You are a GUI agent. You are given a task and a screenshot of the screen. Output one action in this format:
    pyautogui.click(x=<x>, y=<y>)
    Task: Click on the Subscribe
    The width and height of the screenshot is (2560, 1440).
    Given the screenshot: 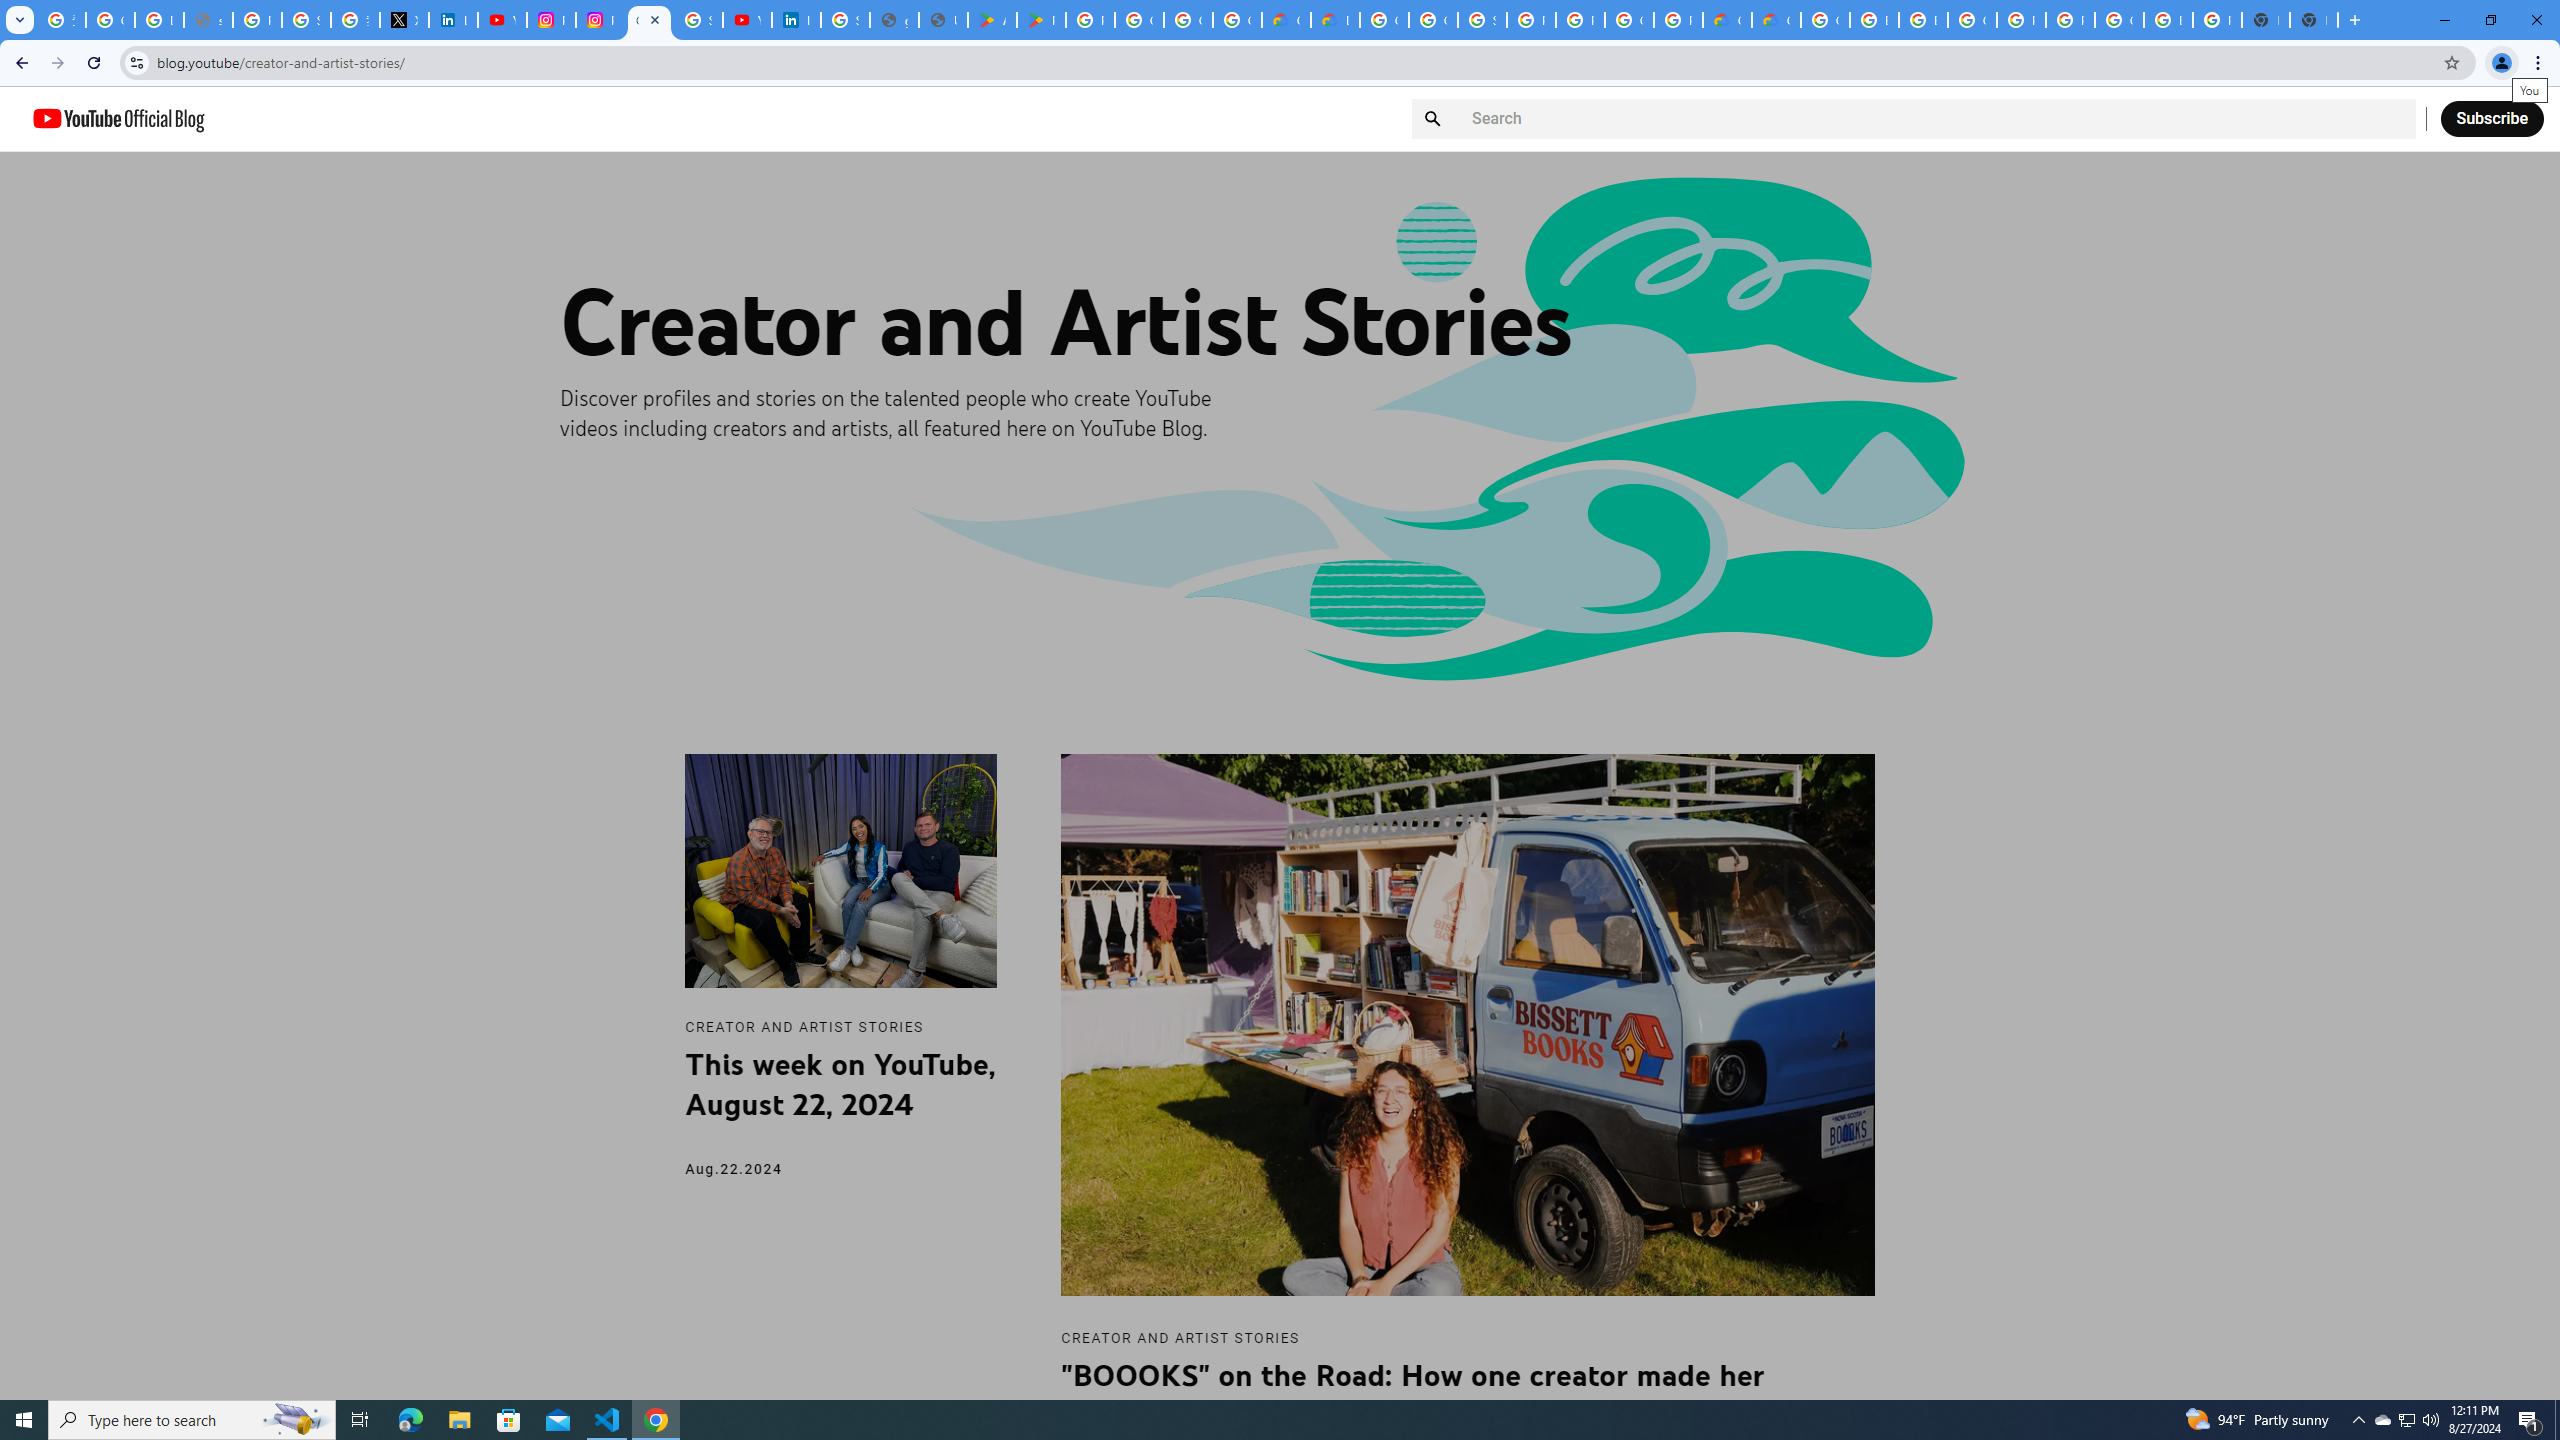 What is the action you would take?
    pyautogui.click(x=2492, y=118)
    